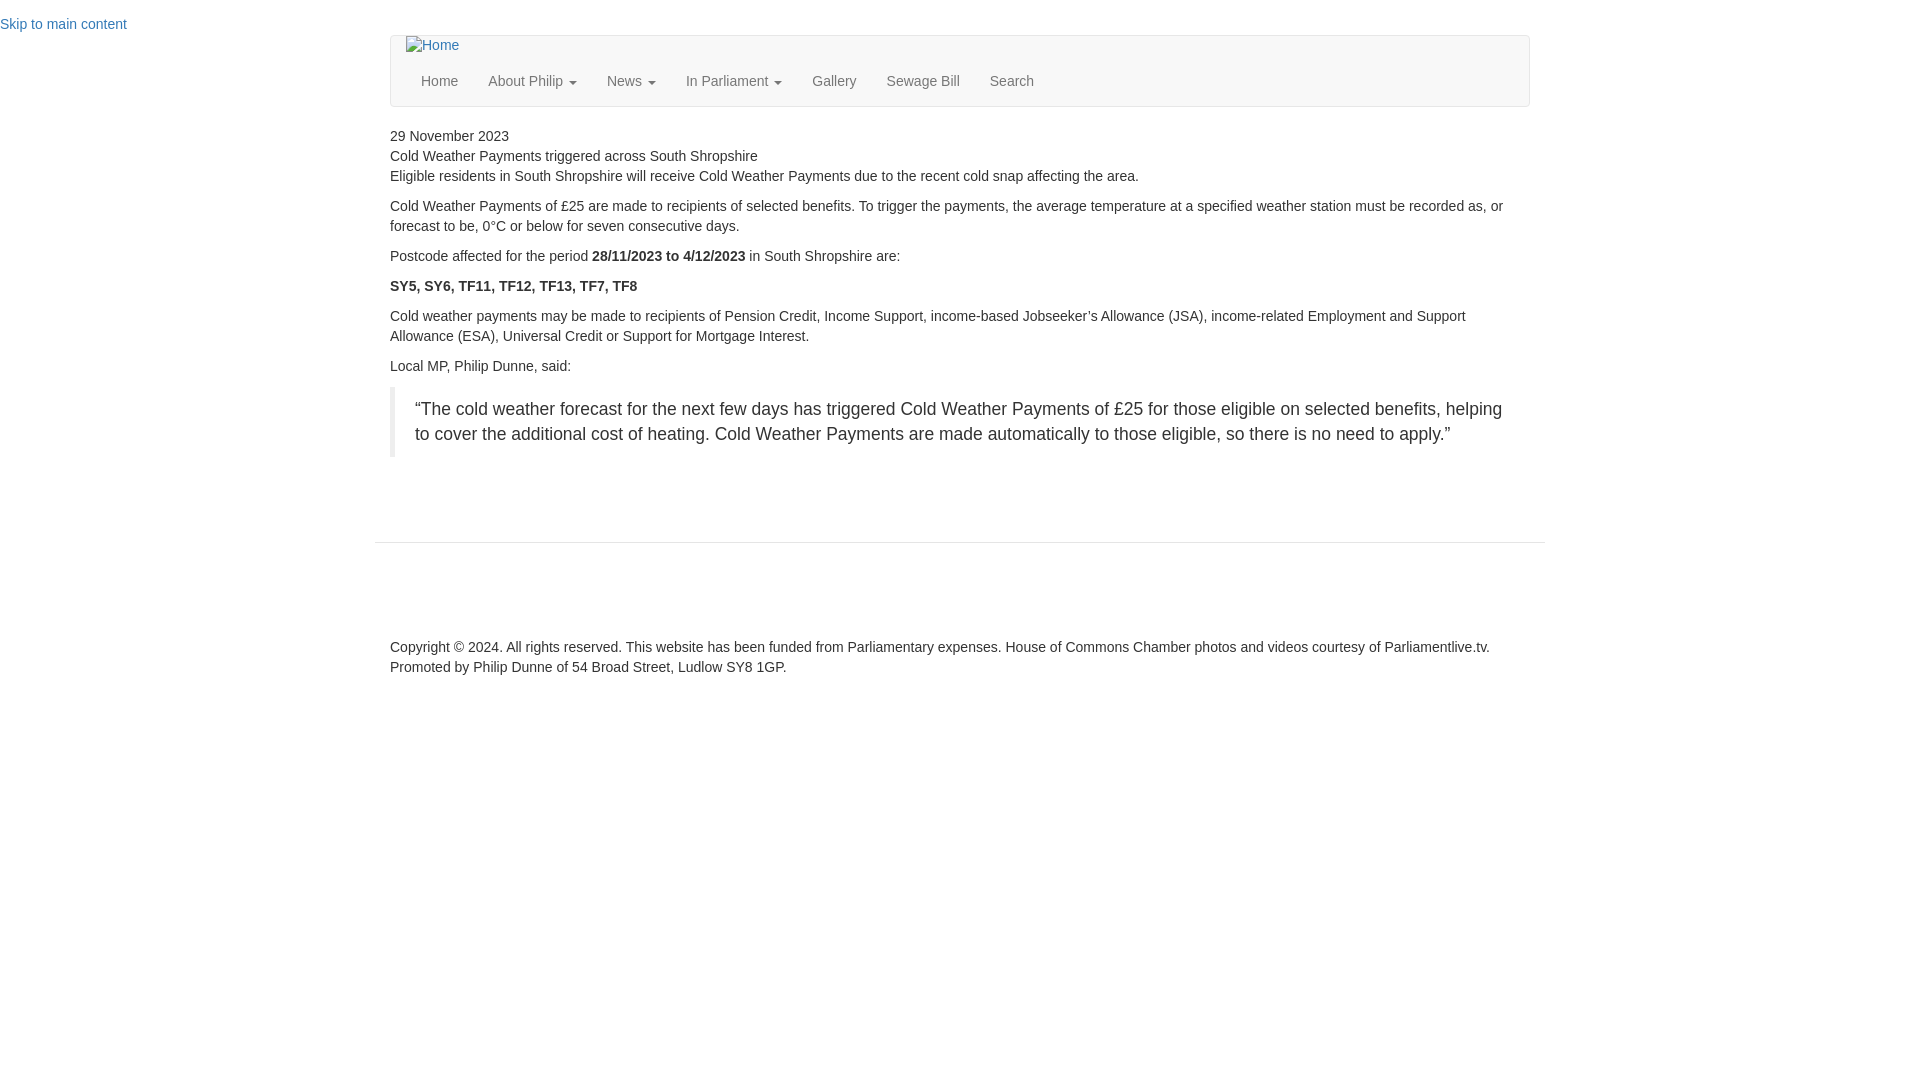 The width and height of the screenshot is (1920, 1080). I want to click on Skip to main content, so click(63, 24).